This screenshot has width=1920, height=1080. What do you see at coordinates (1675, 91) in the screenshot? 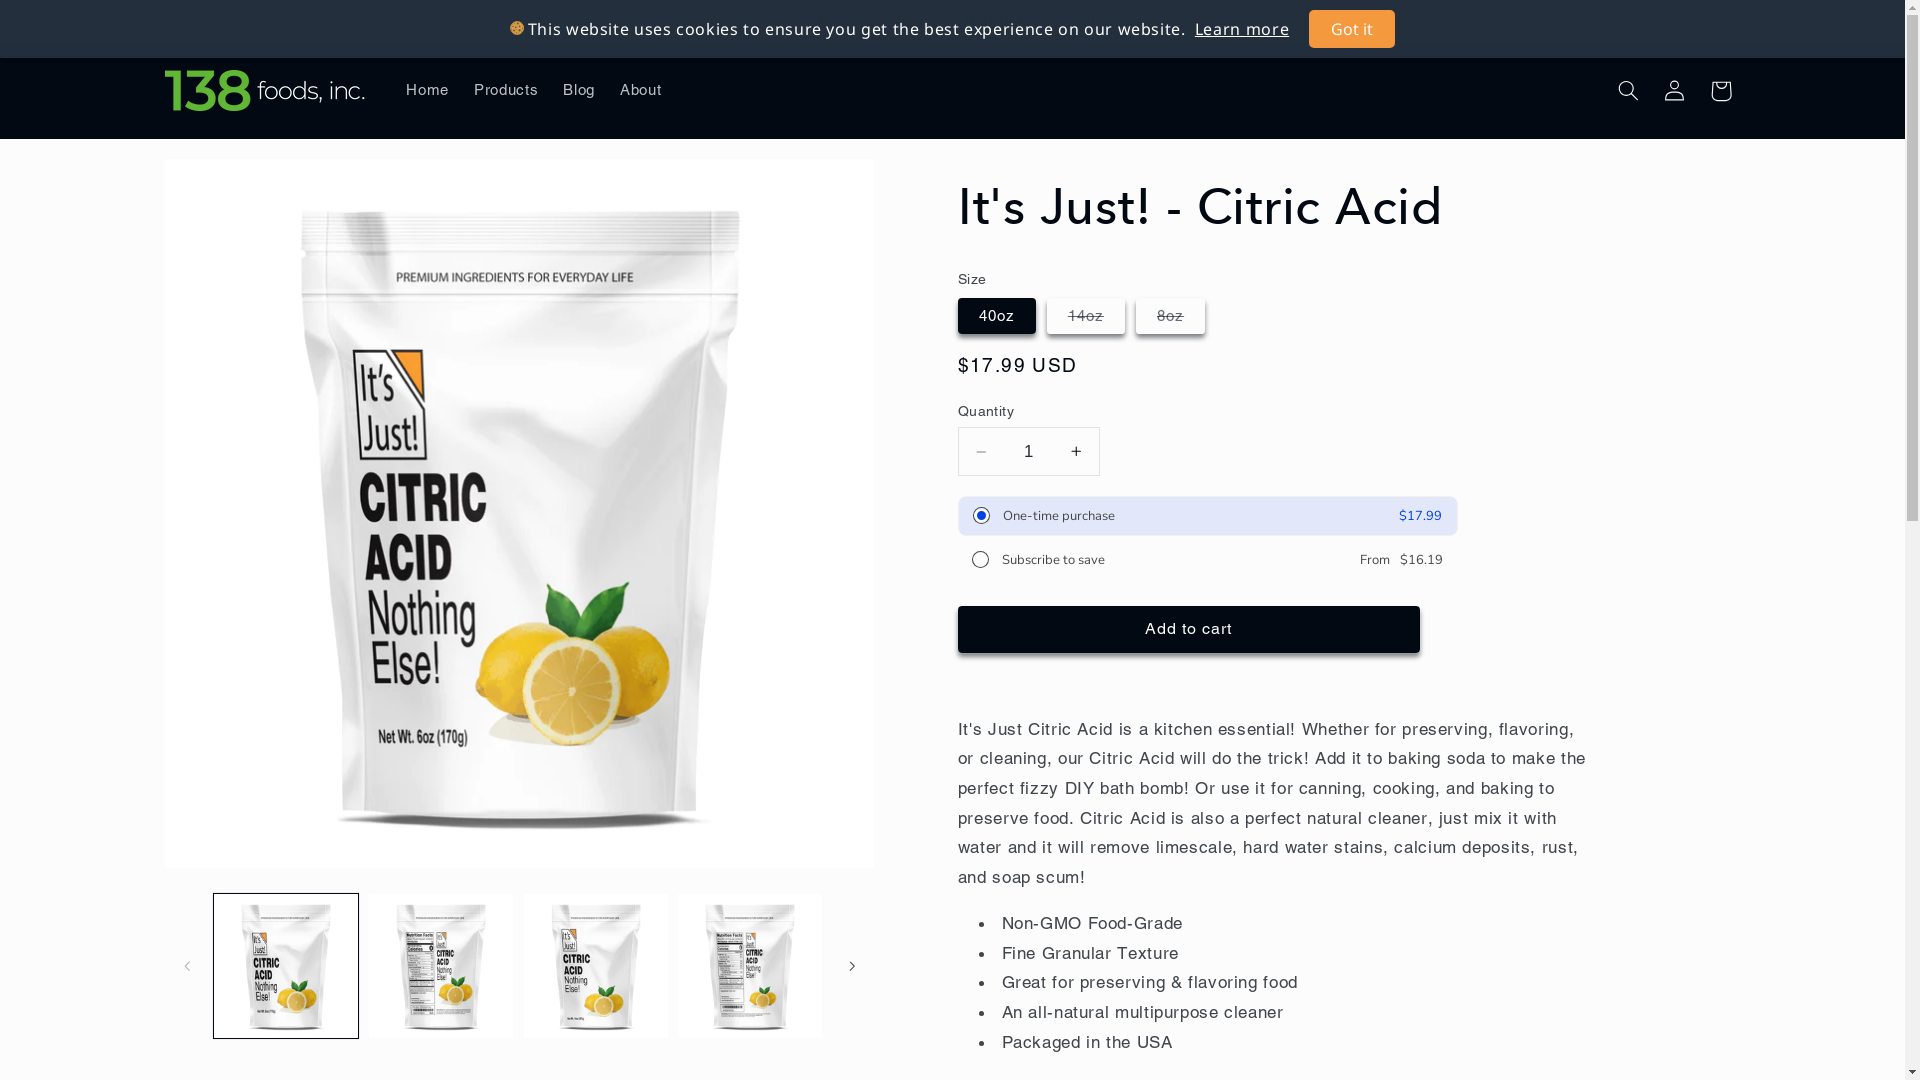
I see `Log in` at bounding box center [1675, 91].